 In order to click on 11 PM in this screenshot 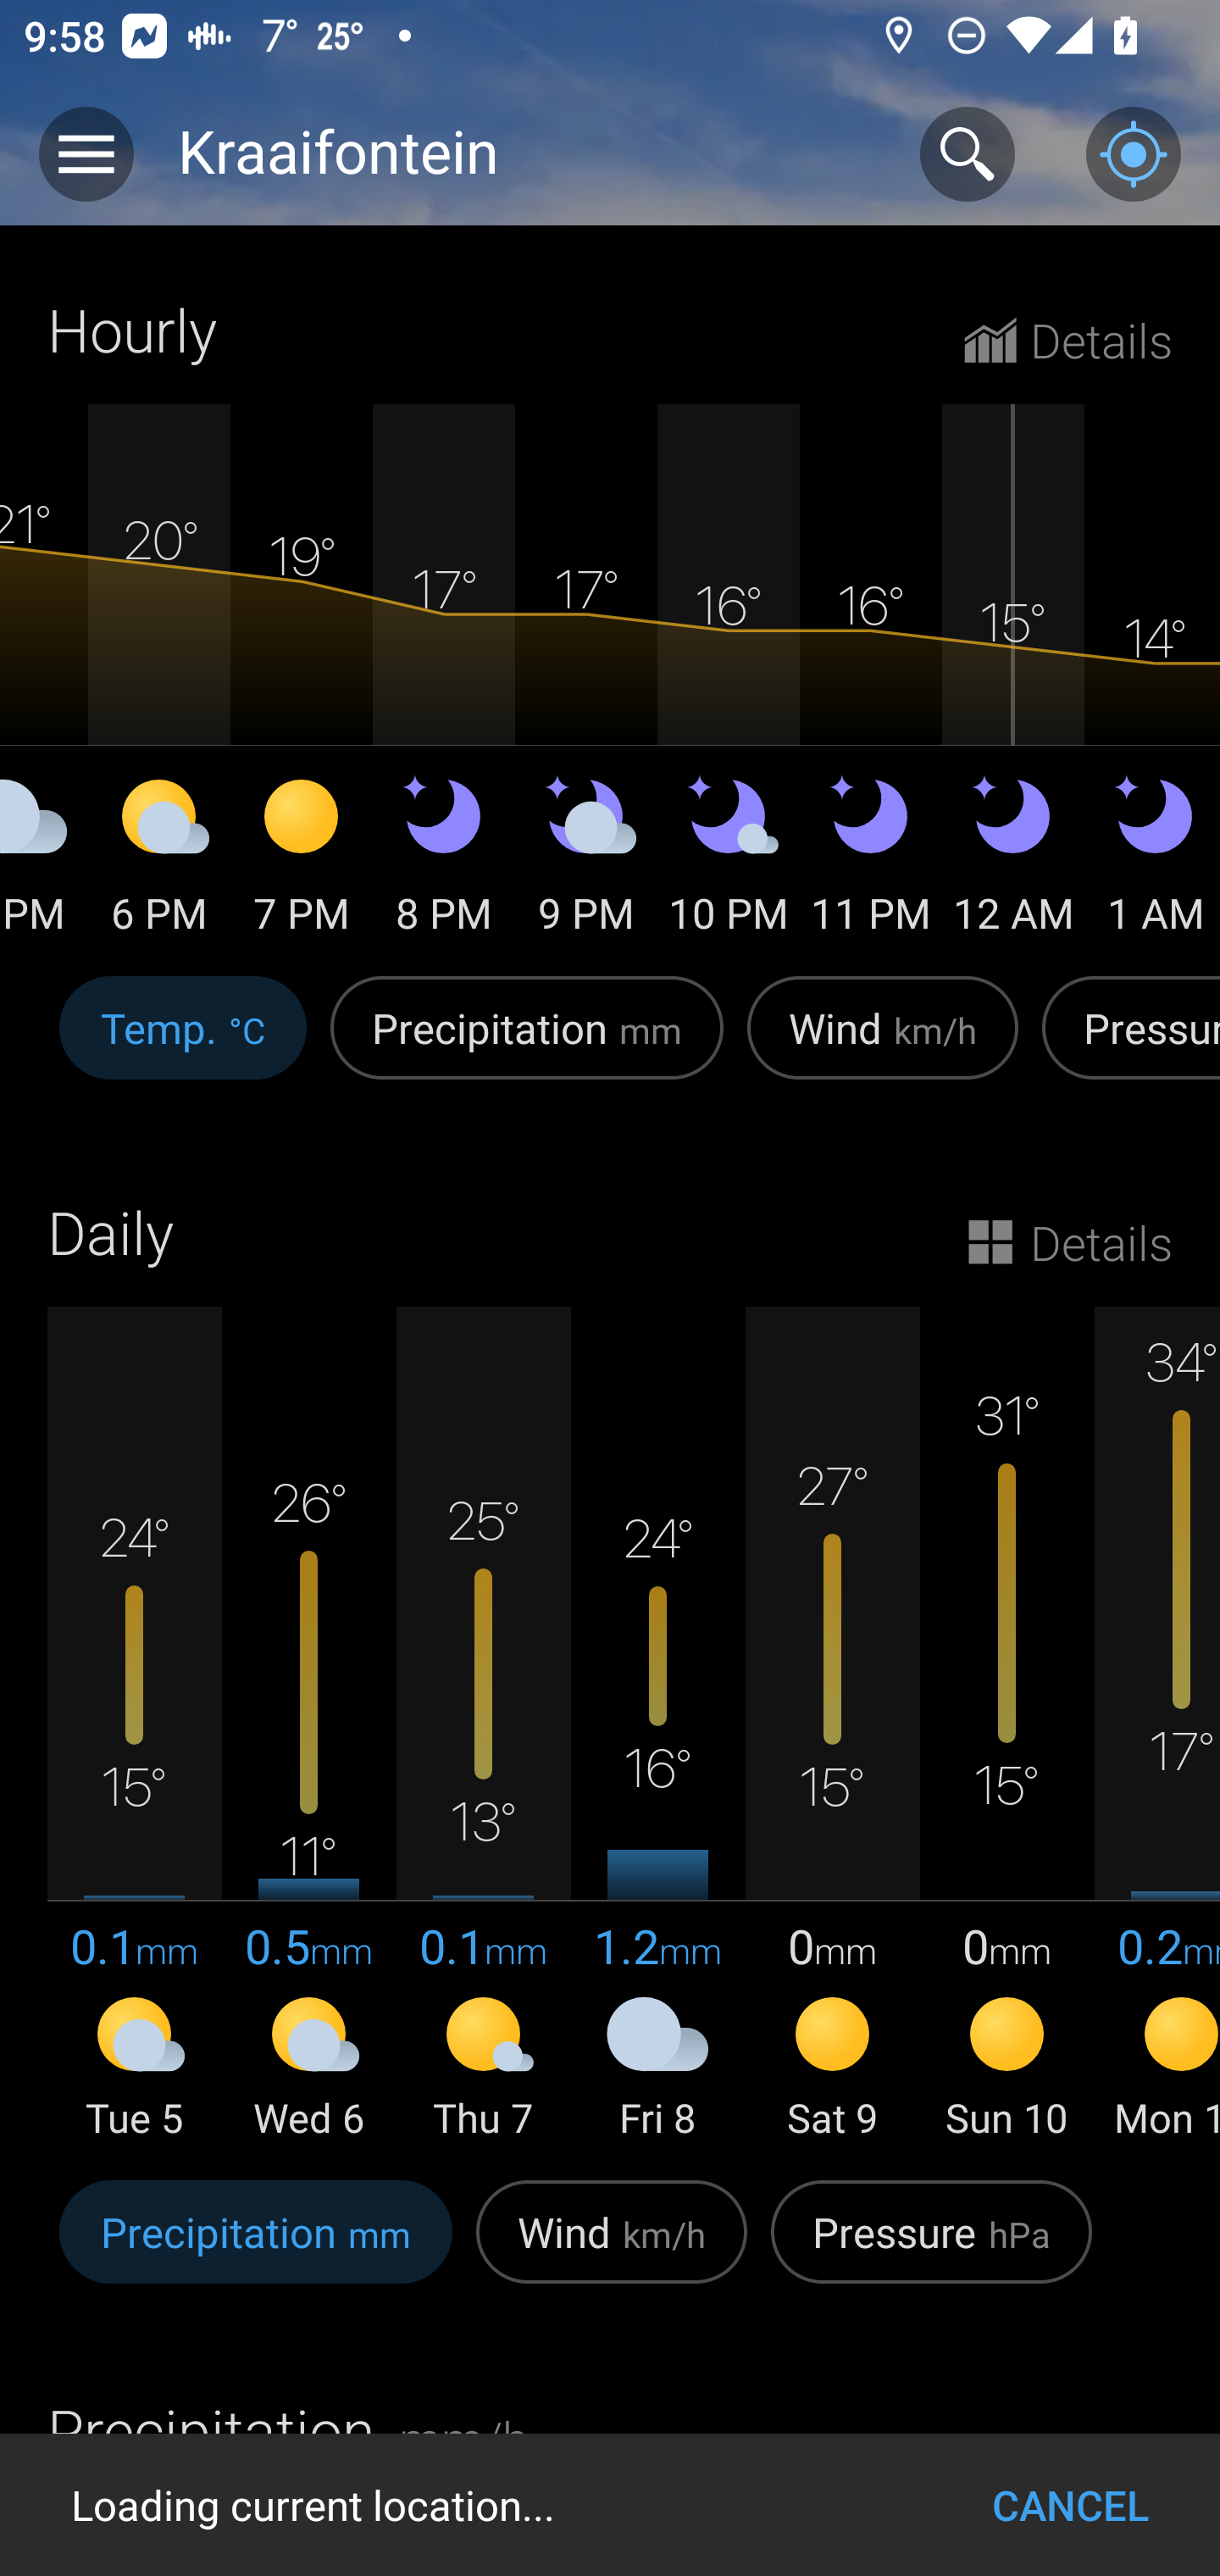, I will do `click(871, 861)`.